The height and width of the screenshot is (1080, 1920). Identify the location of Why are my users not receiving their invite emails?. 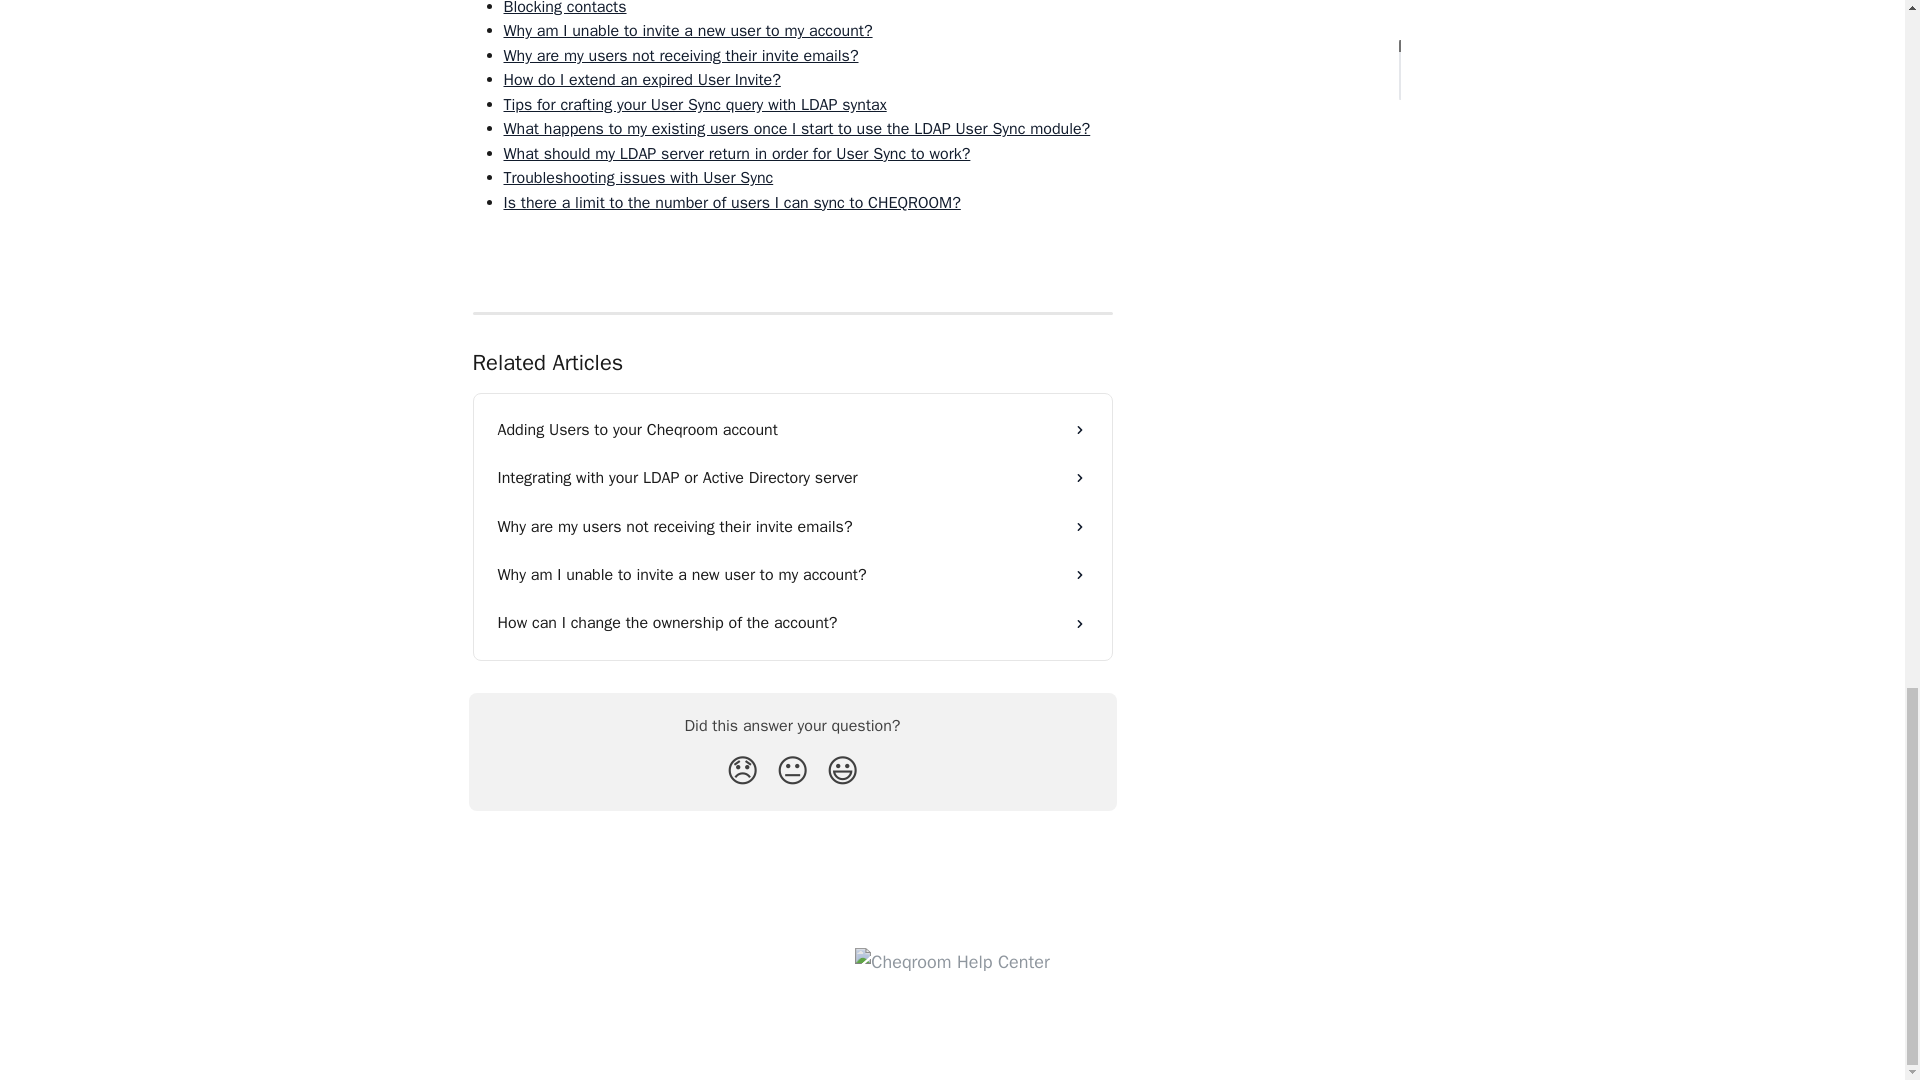
(680, 56).